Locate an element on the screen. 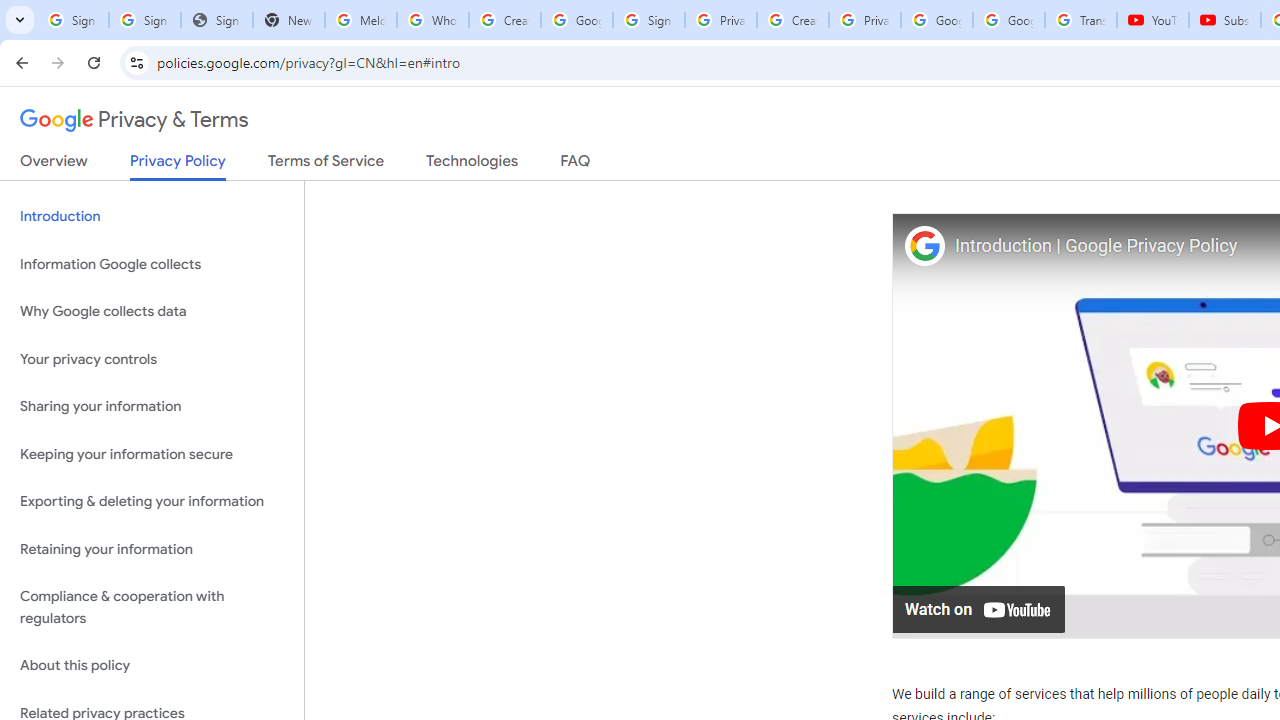 This screenshot has width=1280, height=720. Create your Google Account is located at coordinates (504, 20).